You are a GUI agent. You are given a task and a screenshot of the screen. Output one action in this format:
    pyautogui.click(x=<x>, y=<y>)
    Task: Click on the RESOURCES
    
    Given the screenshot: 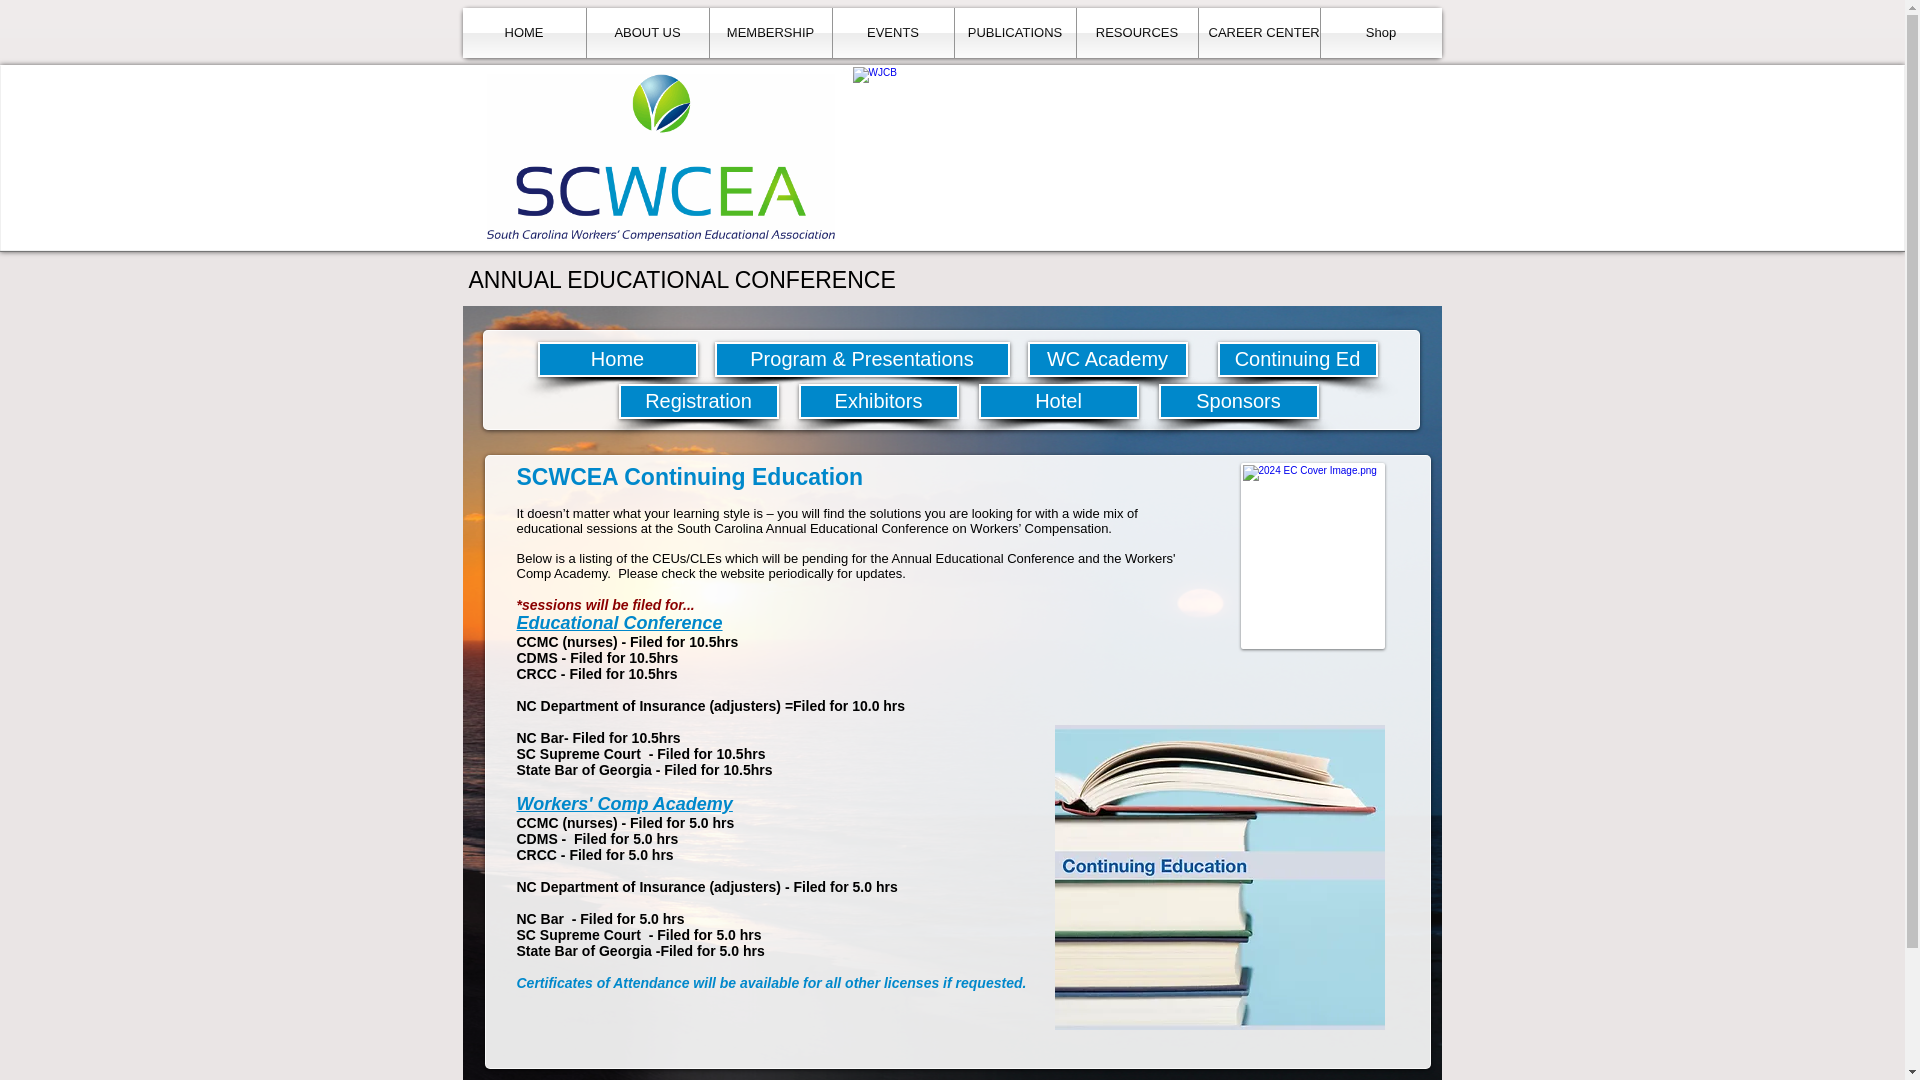 What is the action you would take?
    pyautogui.click(x=1136, y=32)
    